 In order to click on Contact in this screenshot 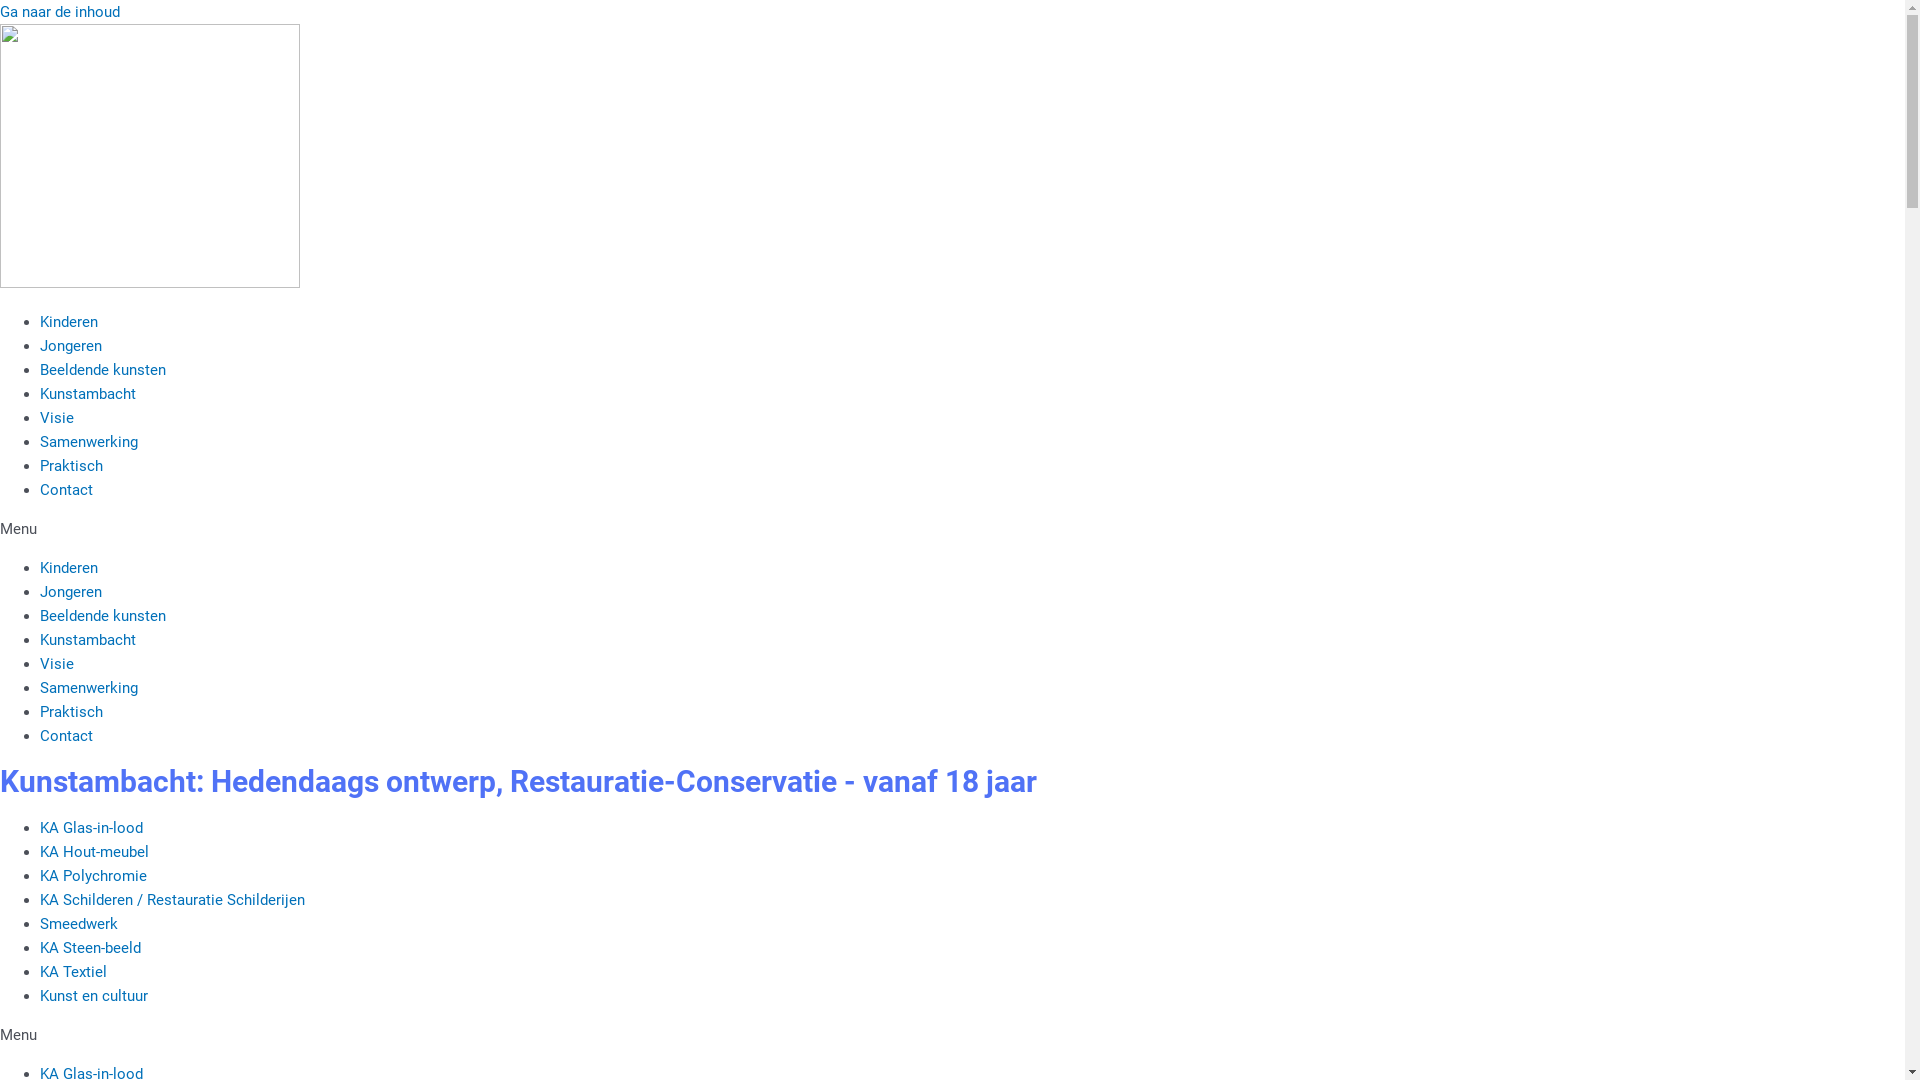, I will do `click(66, 490)`.